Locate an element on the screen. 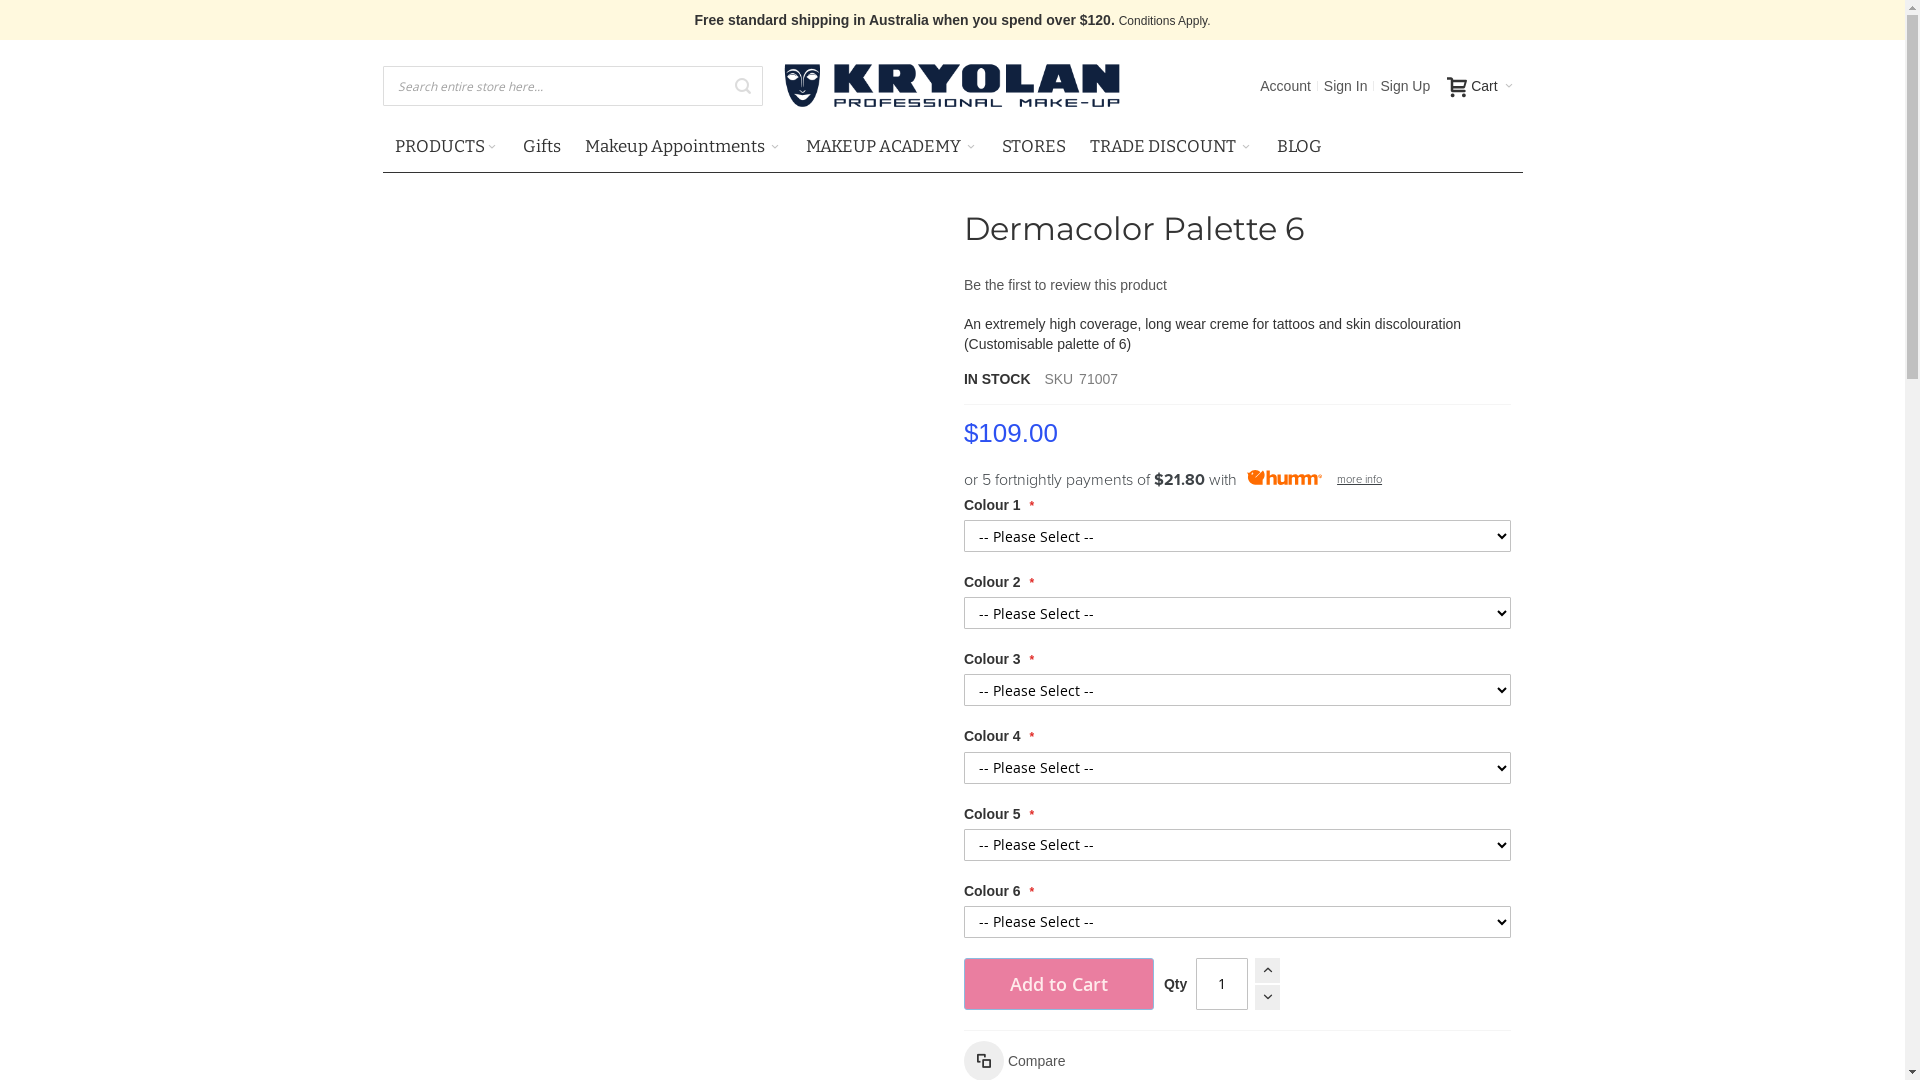  Be the first to review this product is located at coordinates (1066, 285).